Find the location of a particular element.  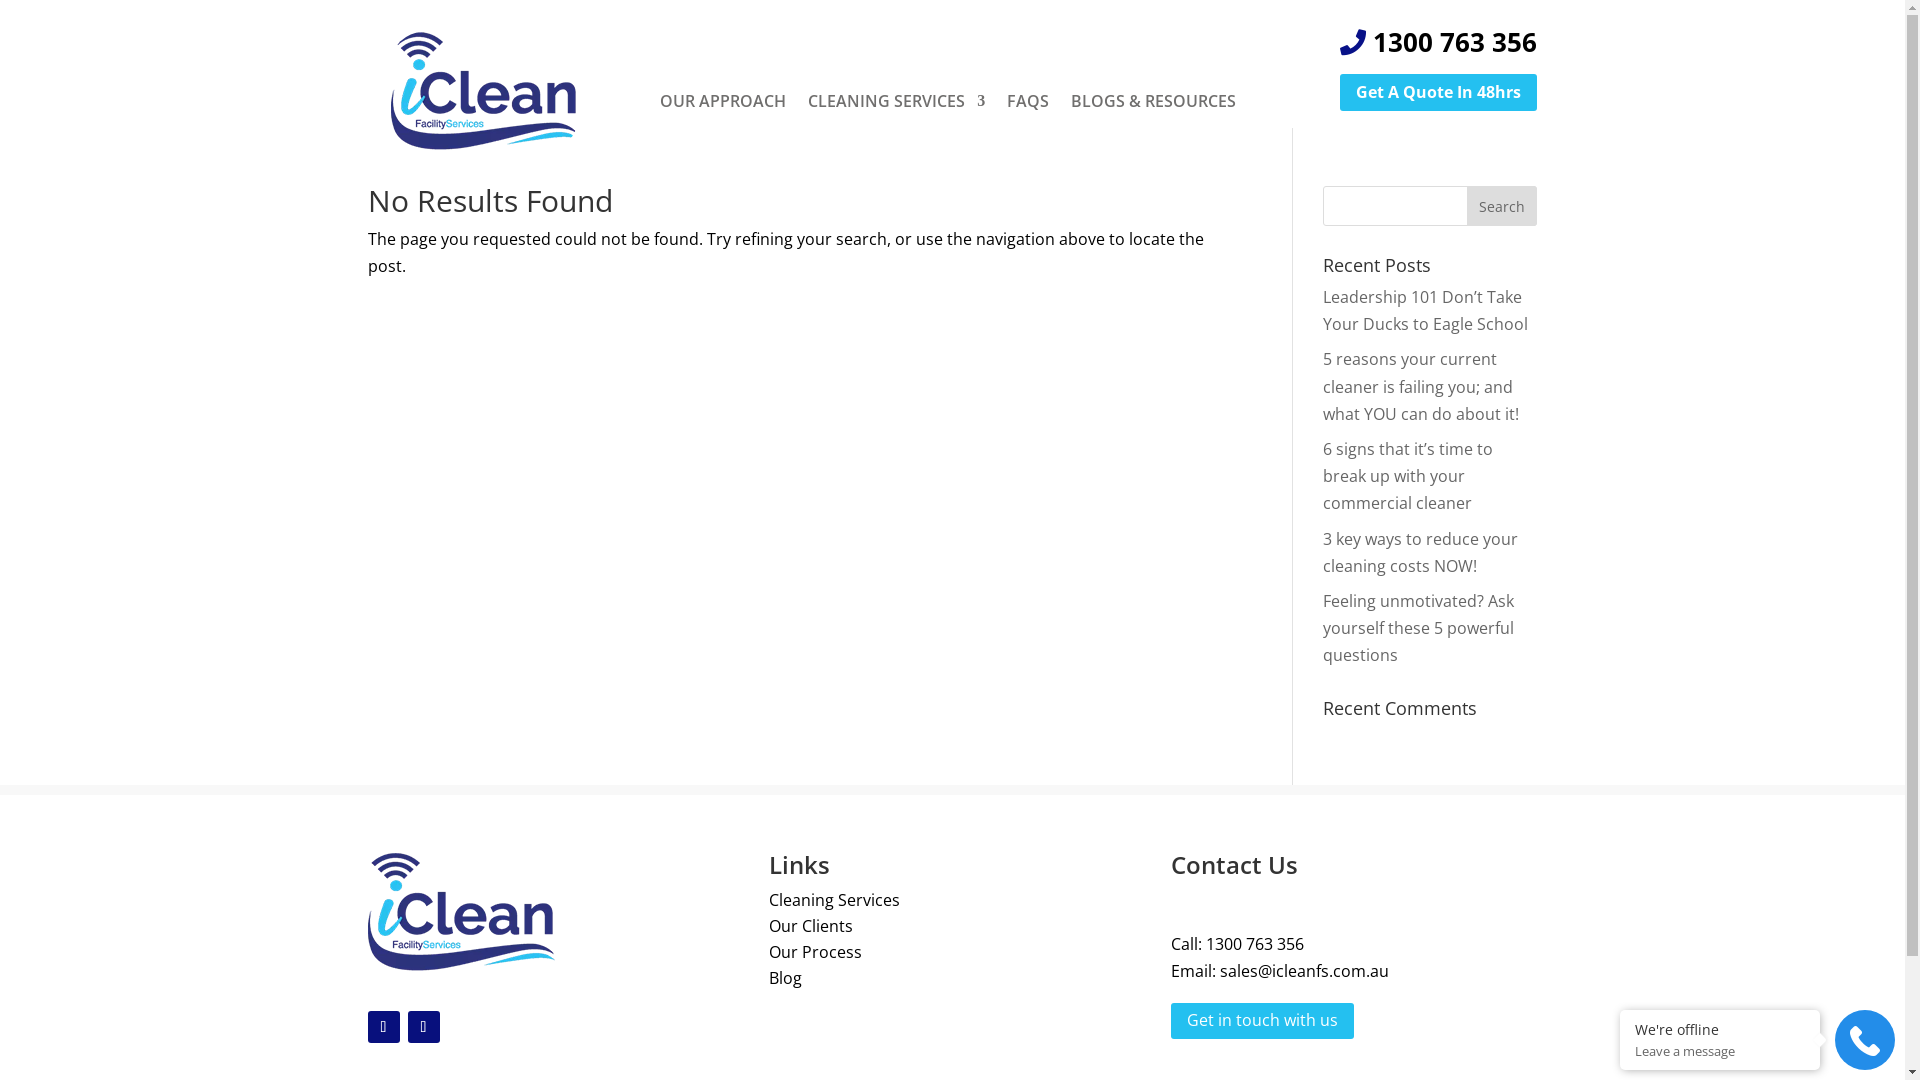

3 key ways to reduce your cleaning costs NOW! is located at coordinates (1420, 552).